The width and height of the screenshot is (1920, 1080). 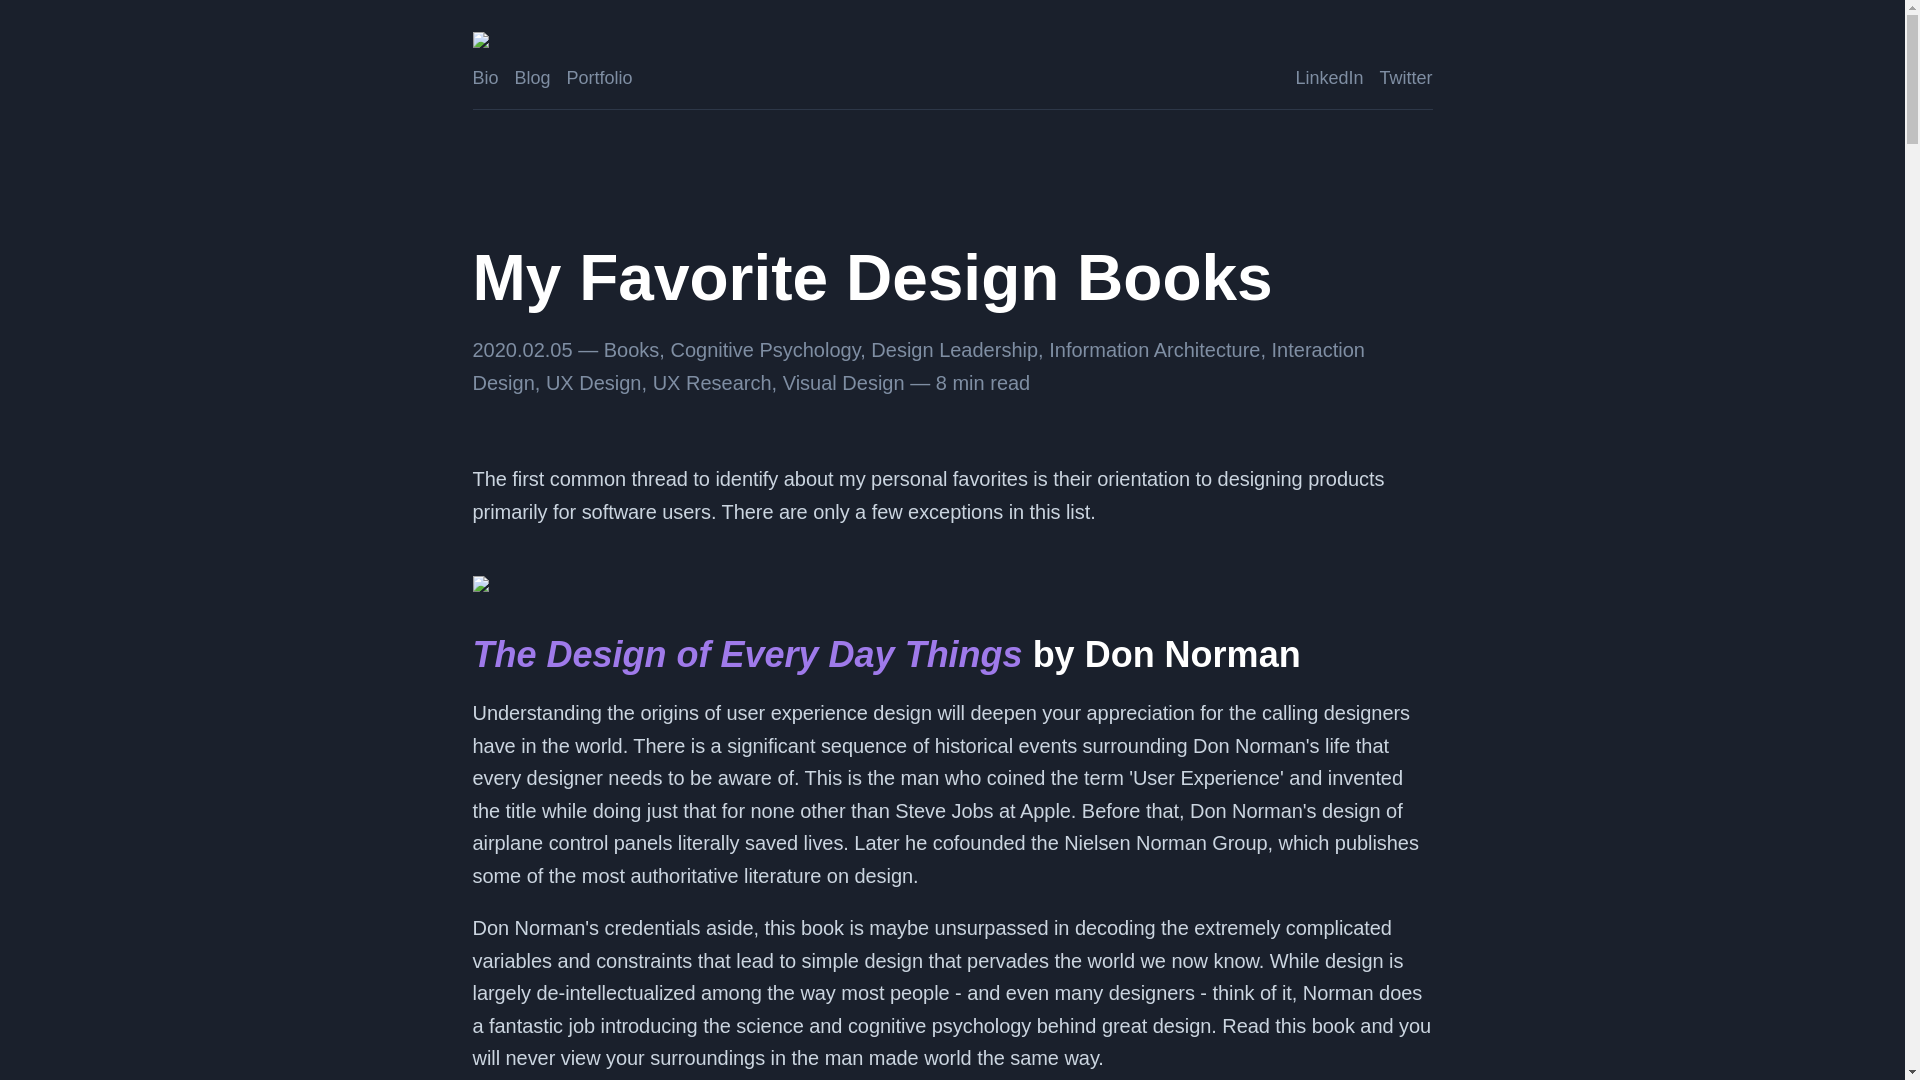 What do you see at coordinates (954, 350) in the screenshot?
I see `Design Leadership` at bounding box center [954, 350].